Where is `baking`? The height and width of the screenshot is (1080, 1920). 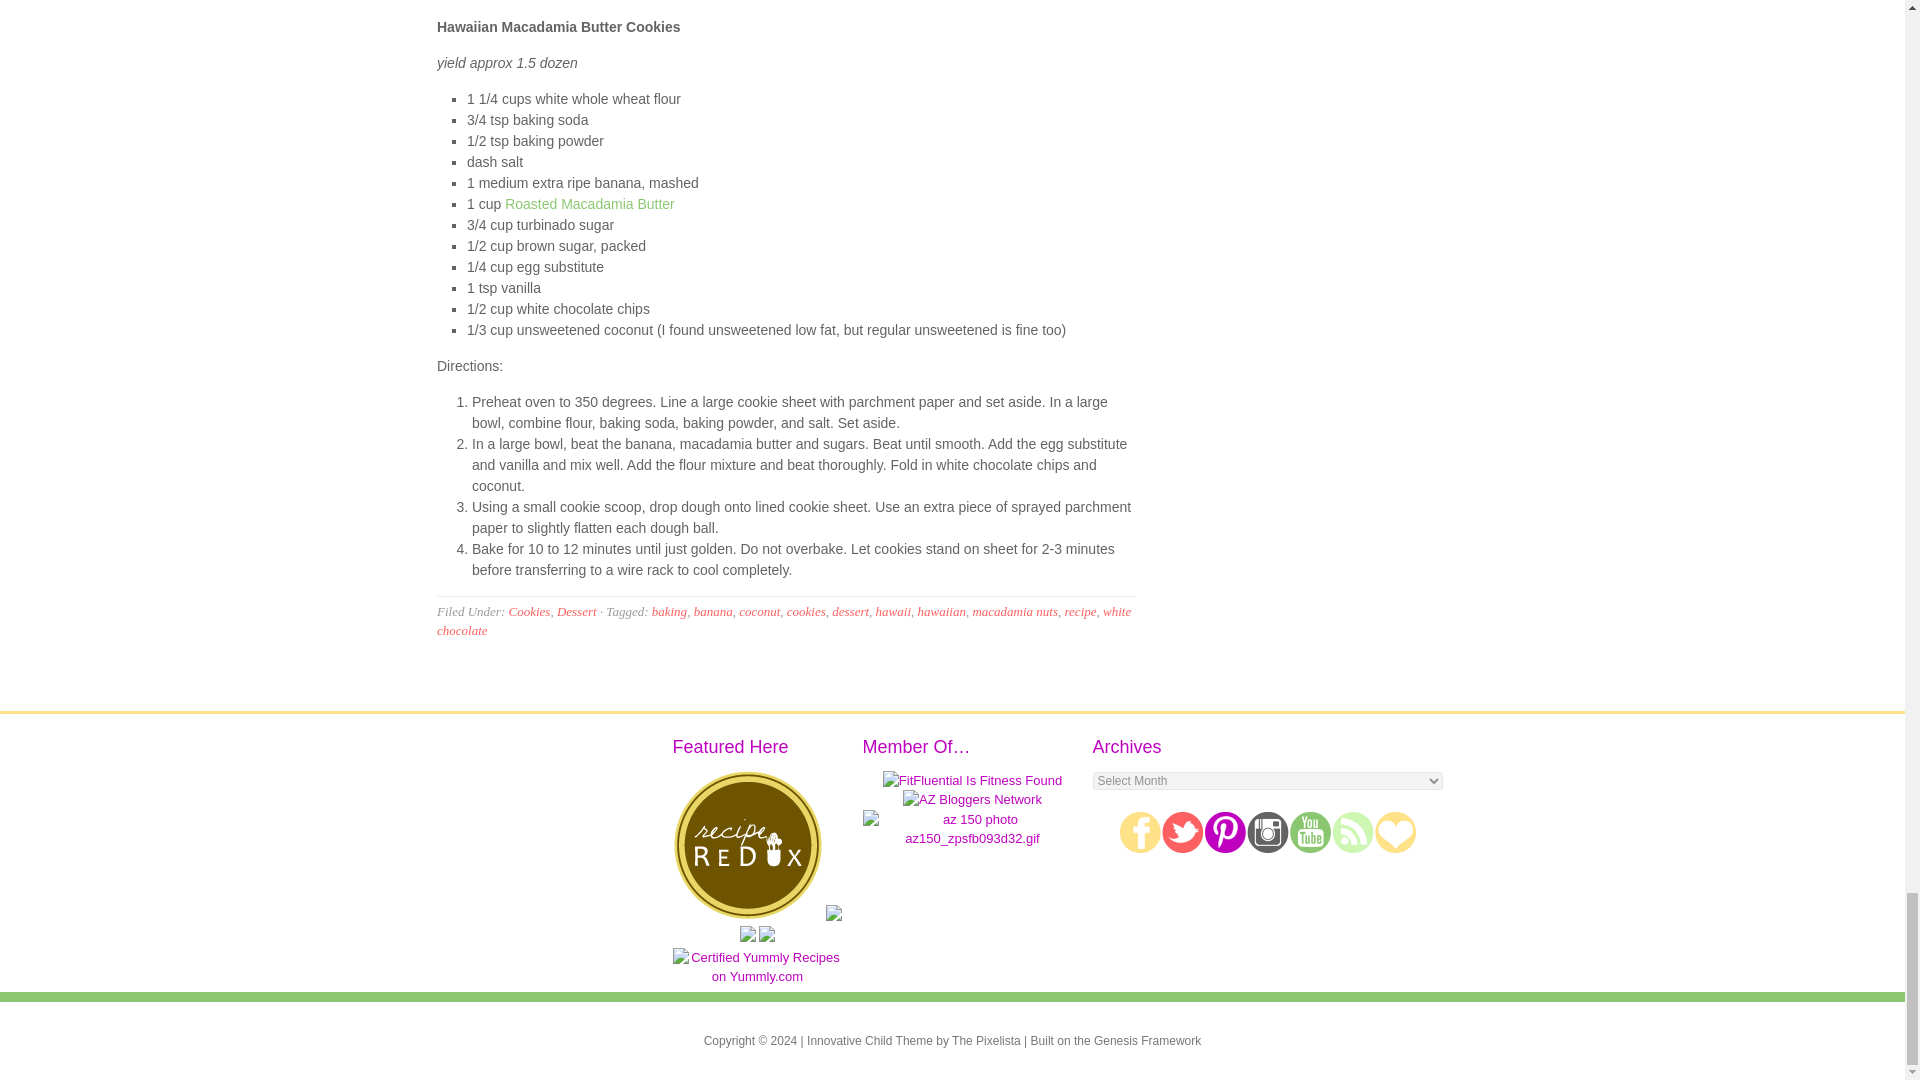
baking is located at coordinates (670, 610).